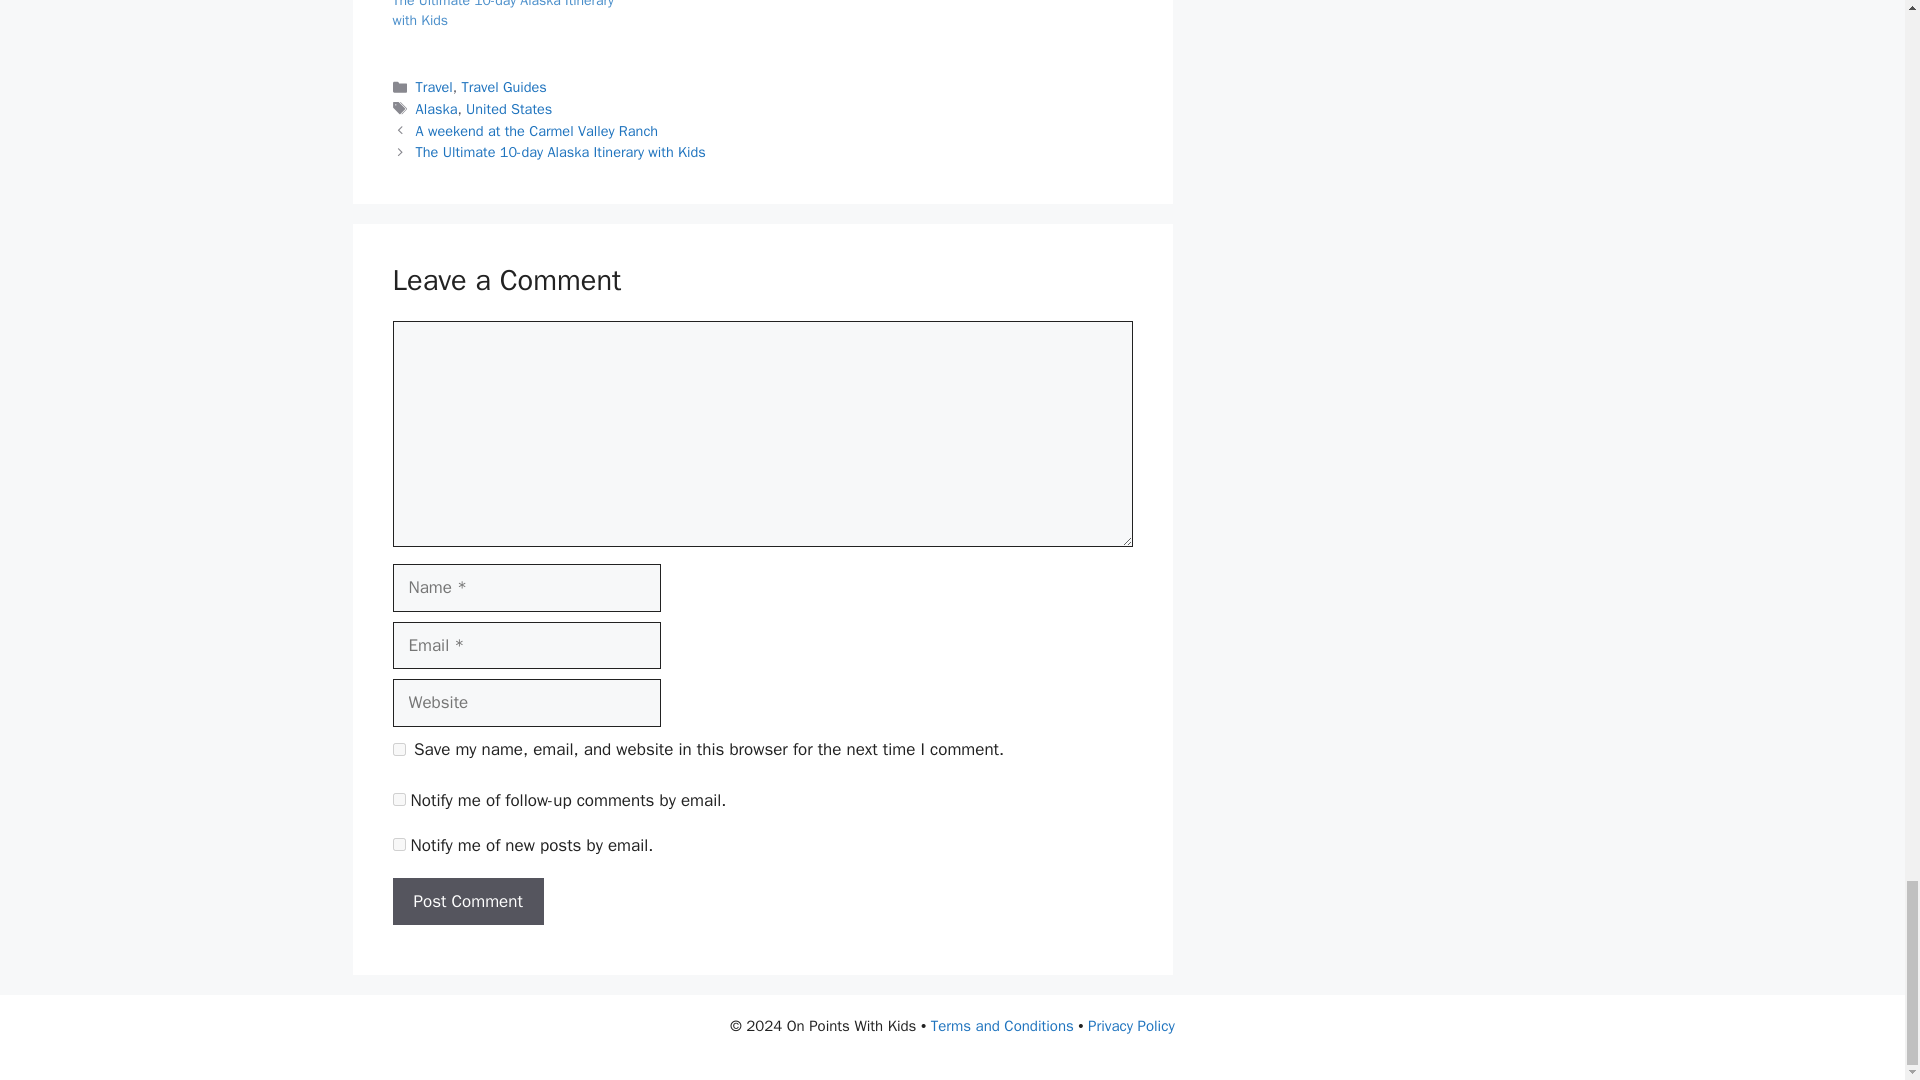 This screenshot has width=1920, height=1080. Describe the element at coordinates (467, 902) in the screenshot. I see `Post Comment` at that location.